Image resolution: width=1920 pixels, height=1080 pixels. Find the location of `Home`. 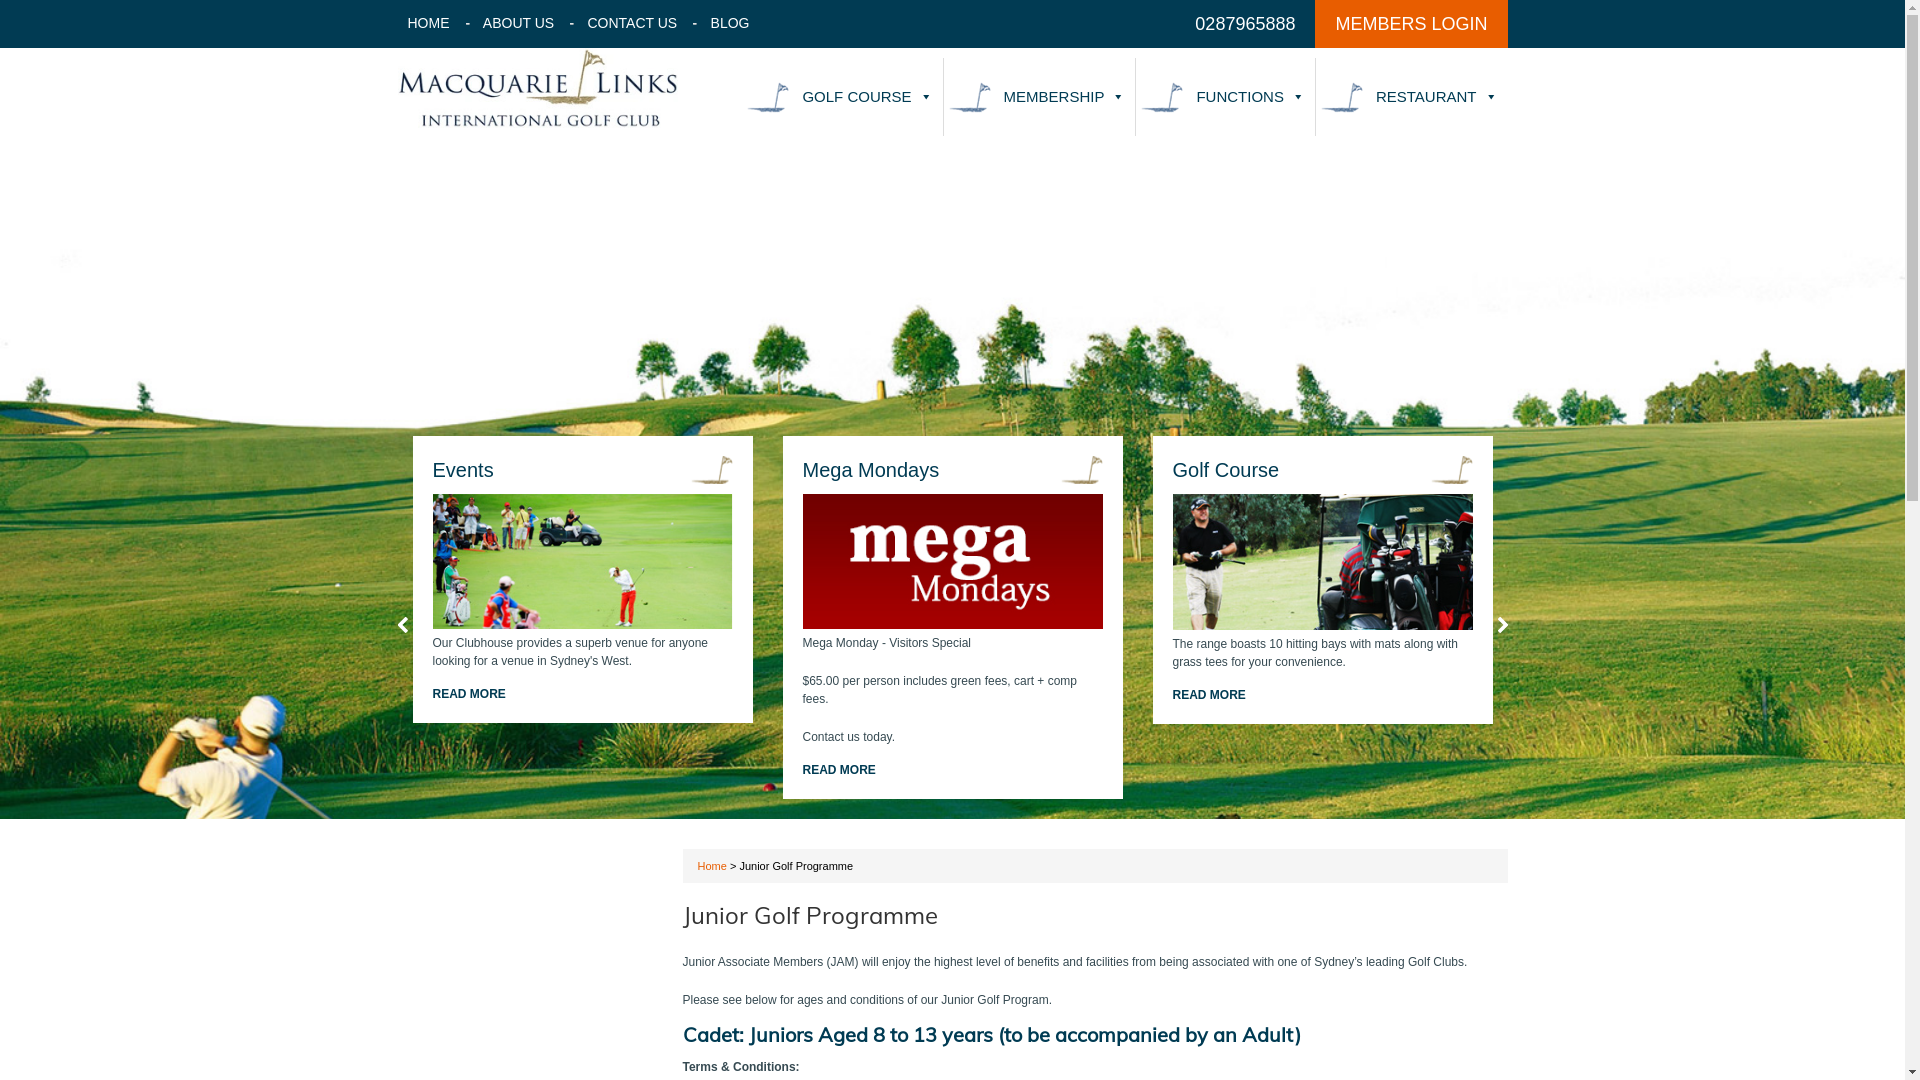

Home is located at coordinates (712, 866).